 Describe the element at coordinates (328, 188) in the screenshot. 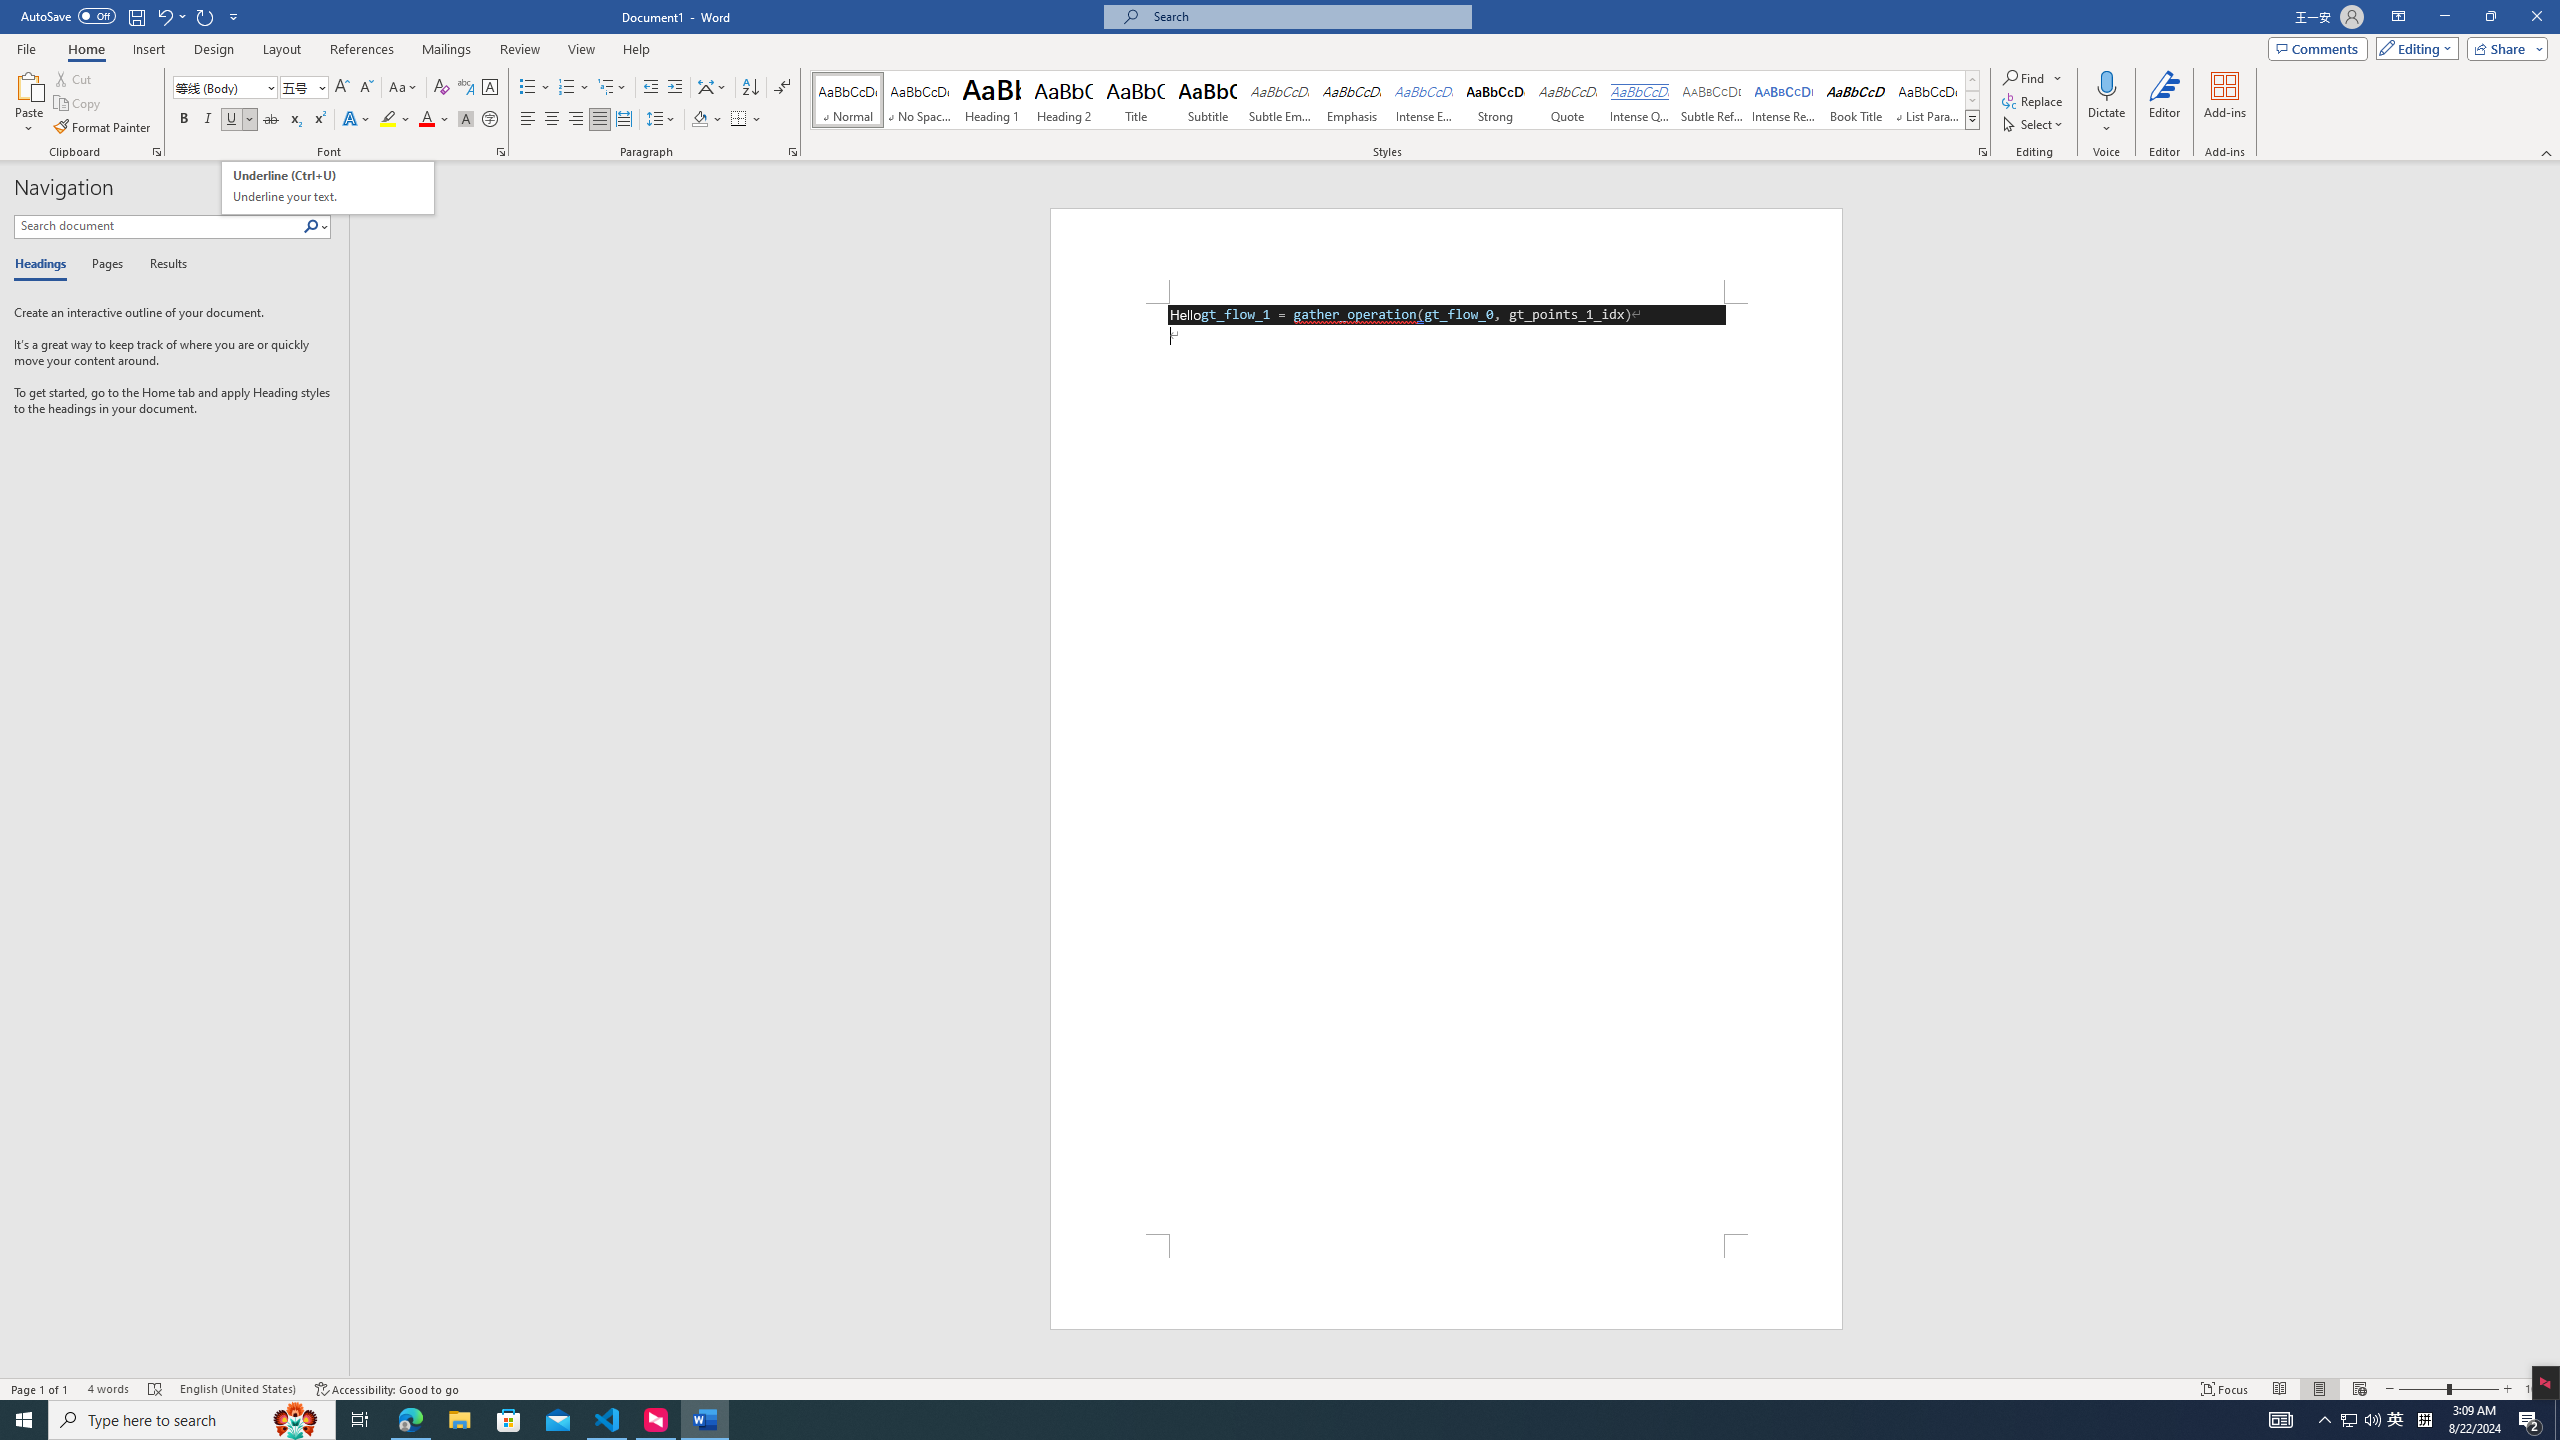

I see `Page 1 content` at that location.